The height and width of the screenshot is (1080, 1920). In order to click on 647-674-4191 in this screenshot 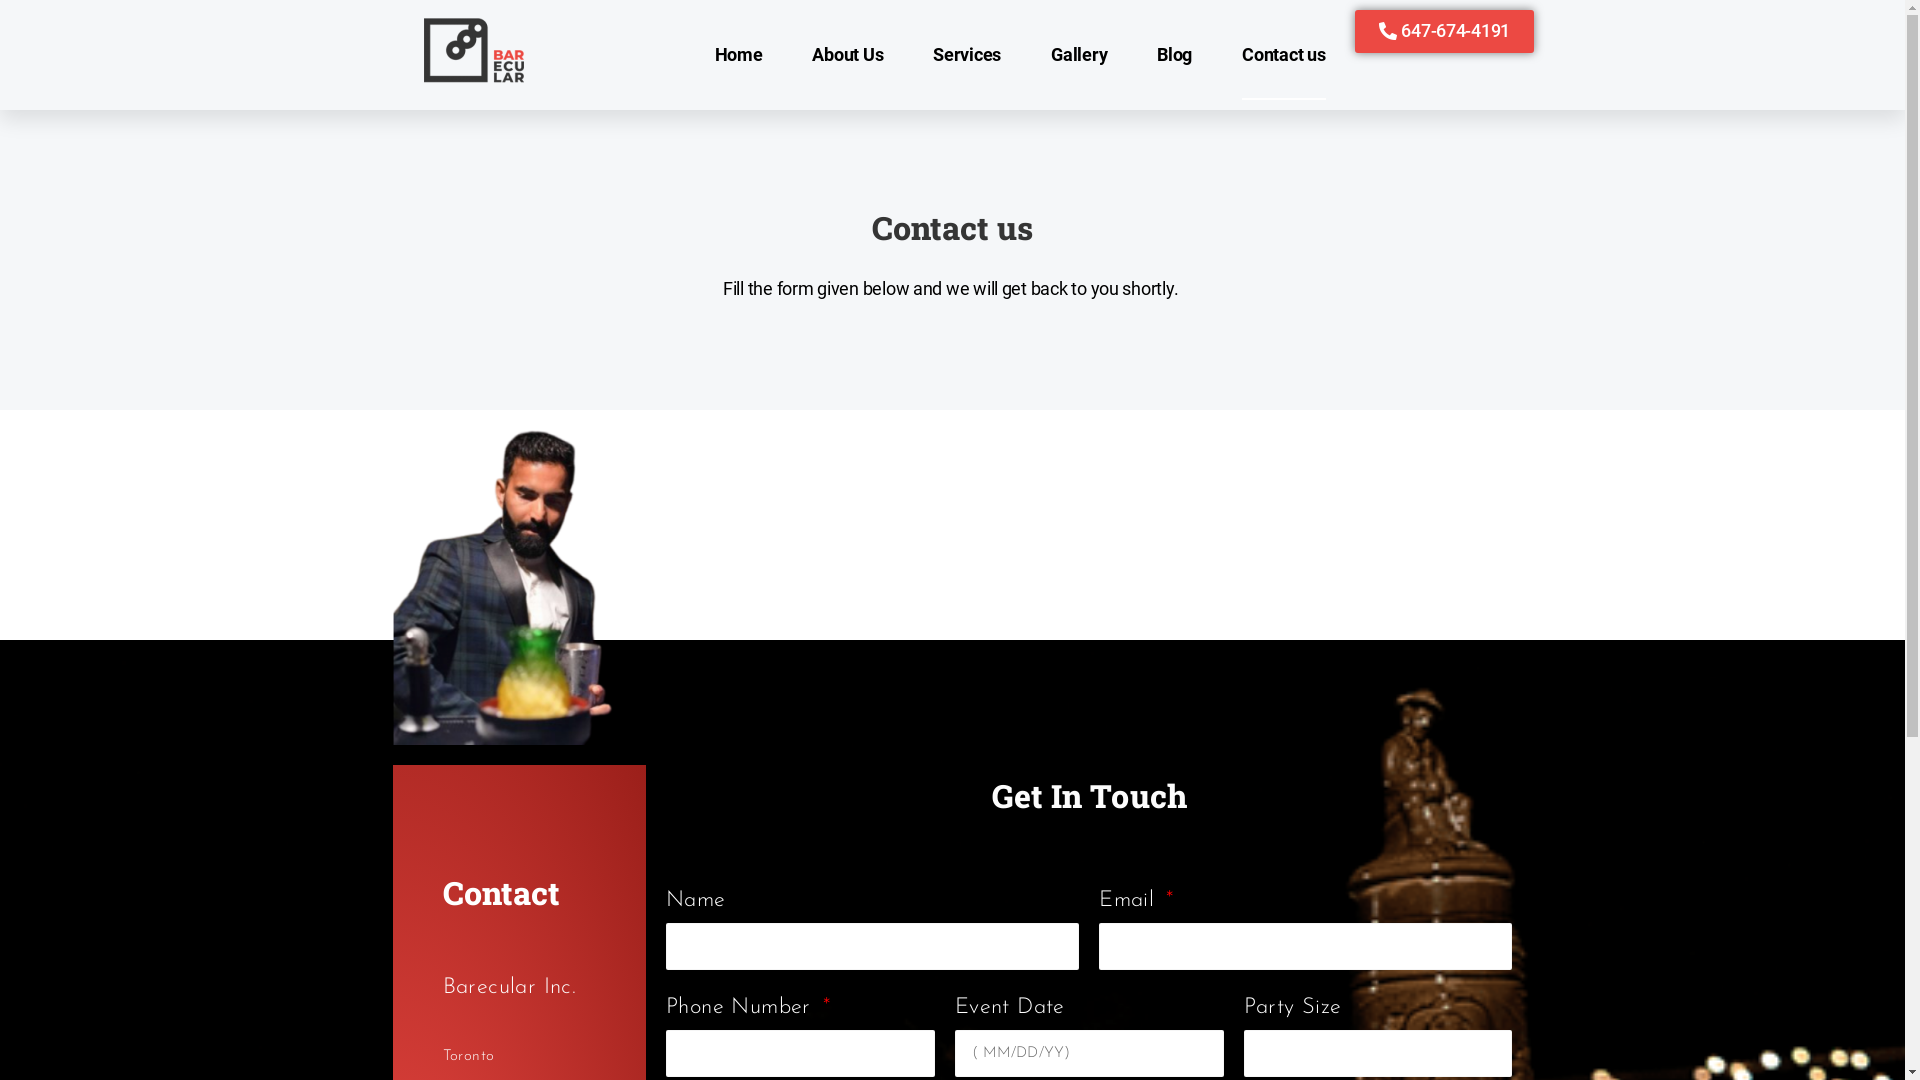, I will do `click(1445, 32)`.